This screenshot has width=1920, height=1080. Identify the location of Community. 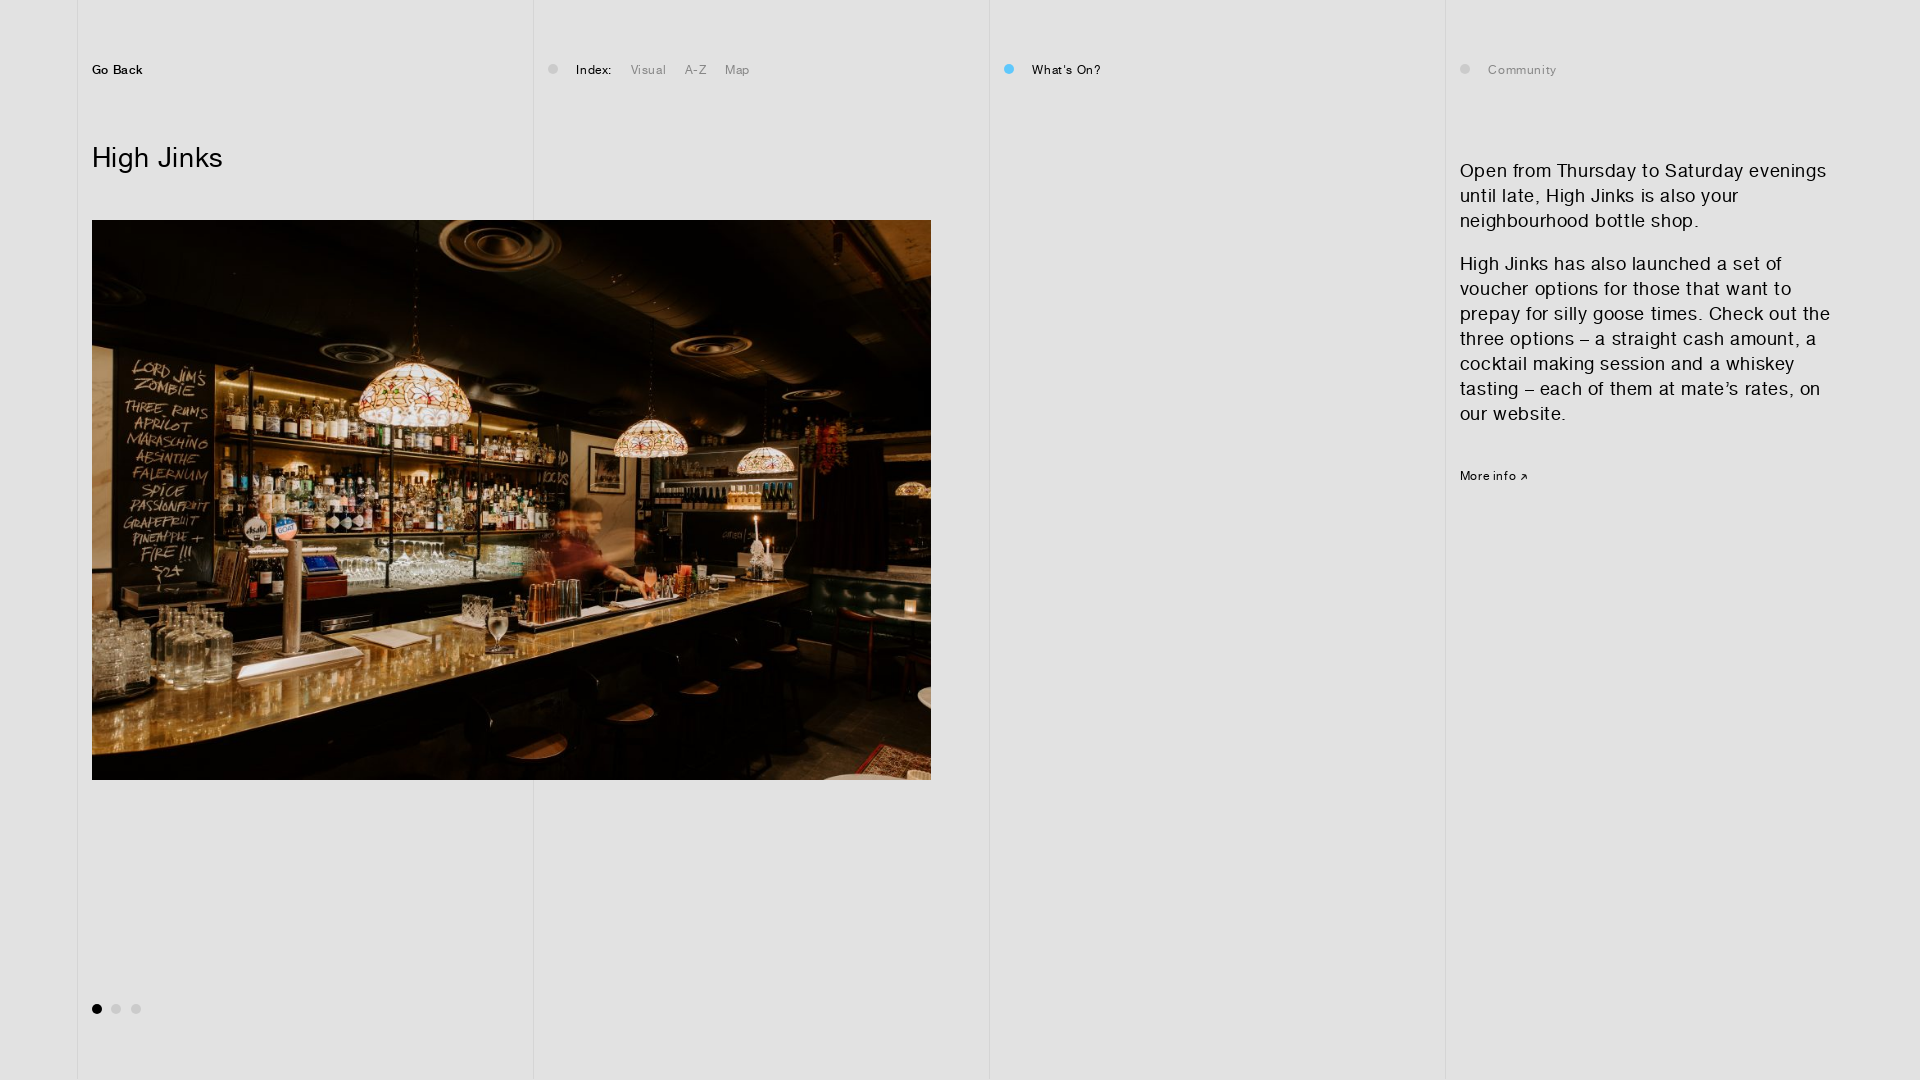
(1522, 70).